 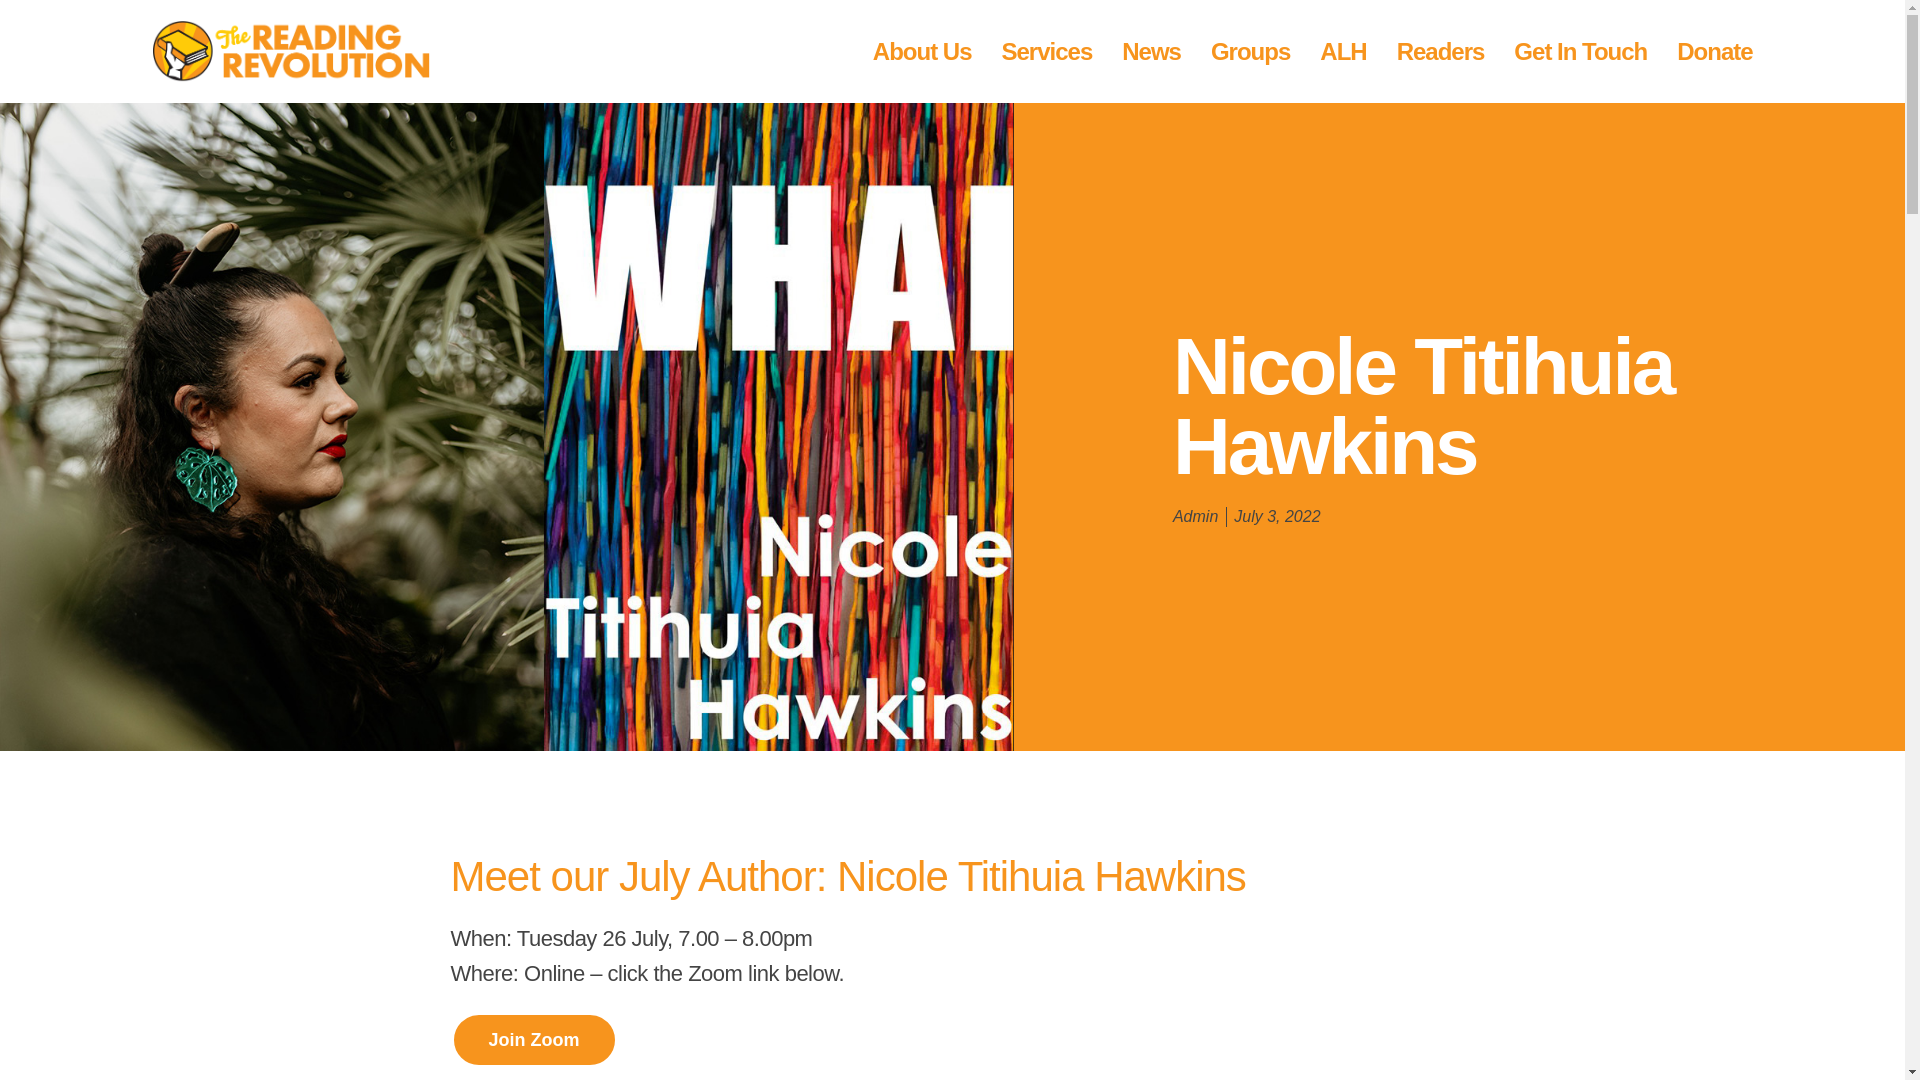 What do you see at coordinates (1440, 50) in the screenshot?
I see `Readers` at bounding box center [1440, 50].